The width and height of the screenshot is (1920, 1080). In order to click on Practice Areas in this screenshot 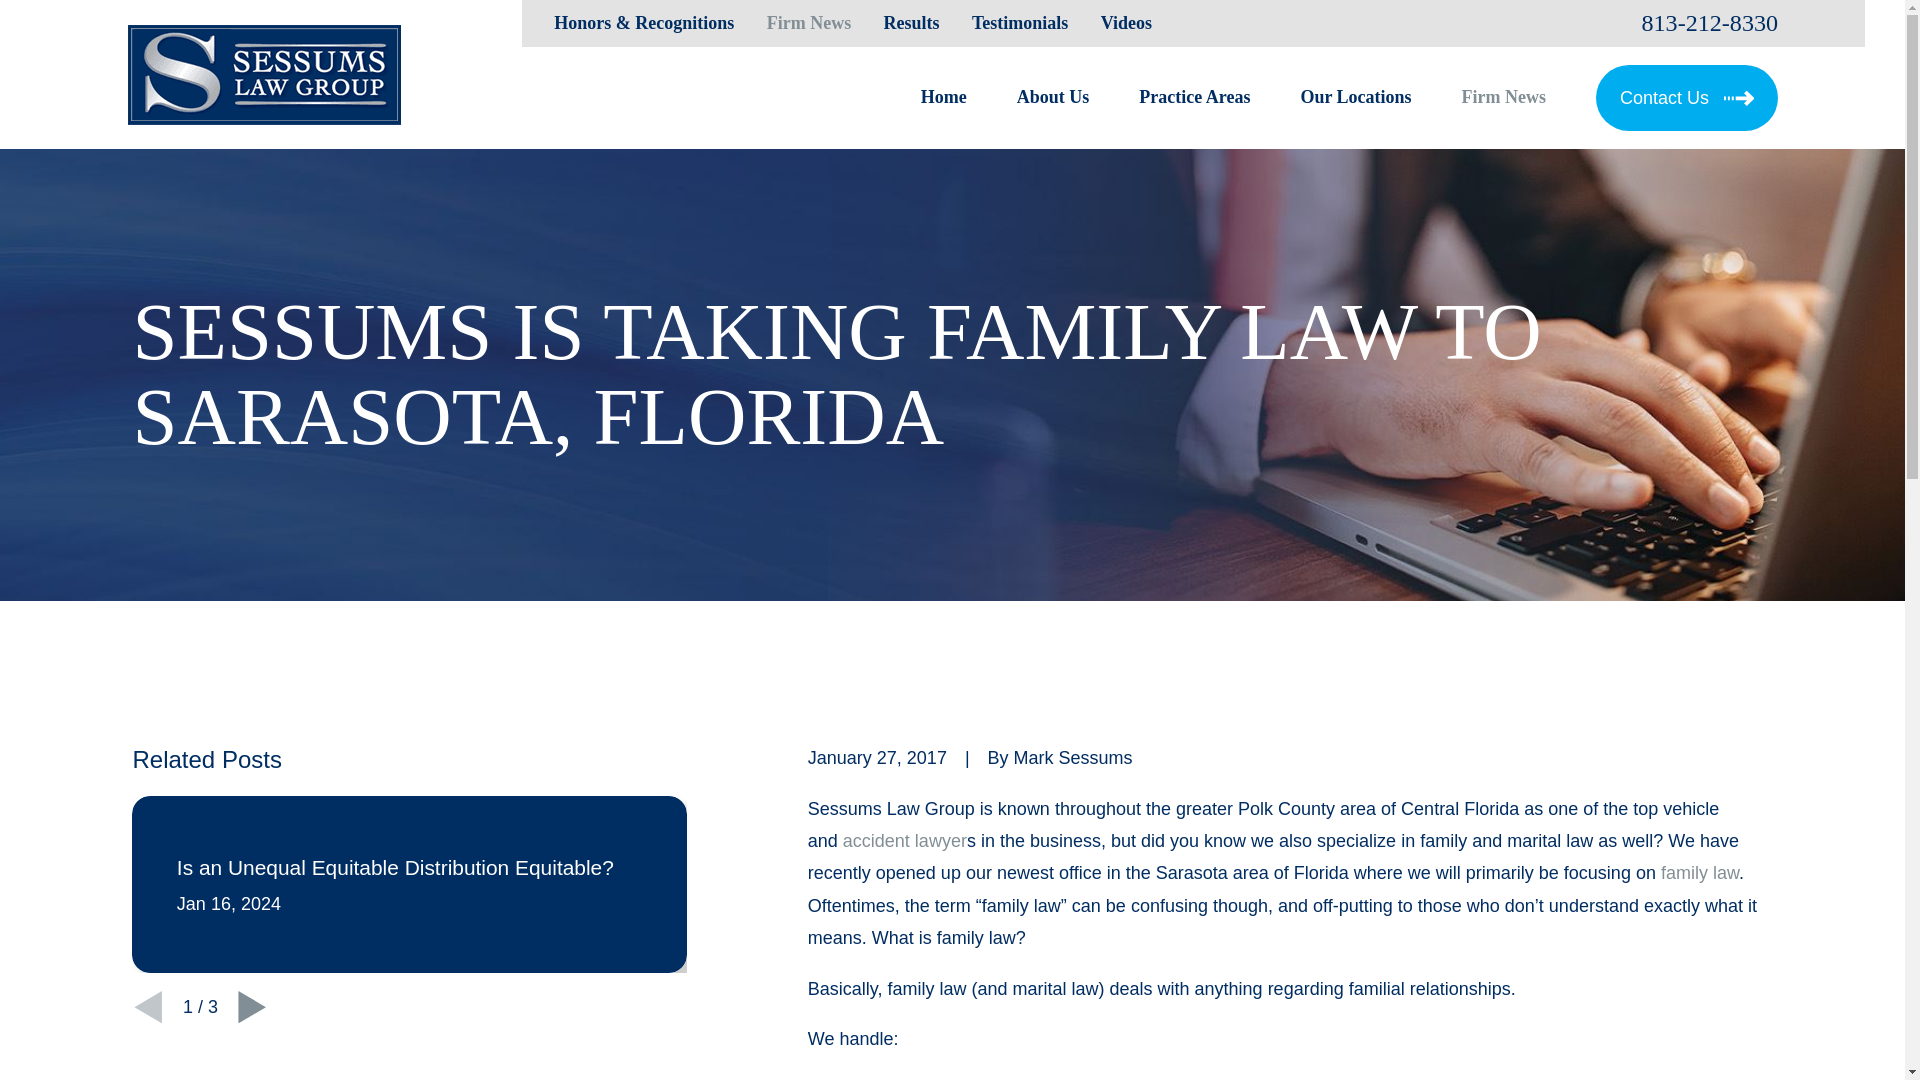, I will do `click(1194, 98)`.